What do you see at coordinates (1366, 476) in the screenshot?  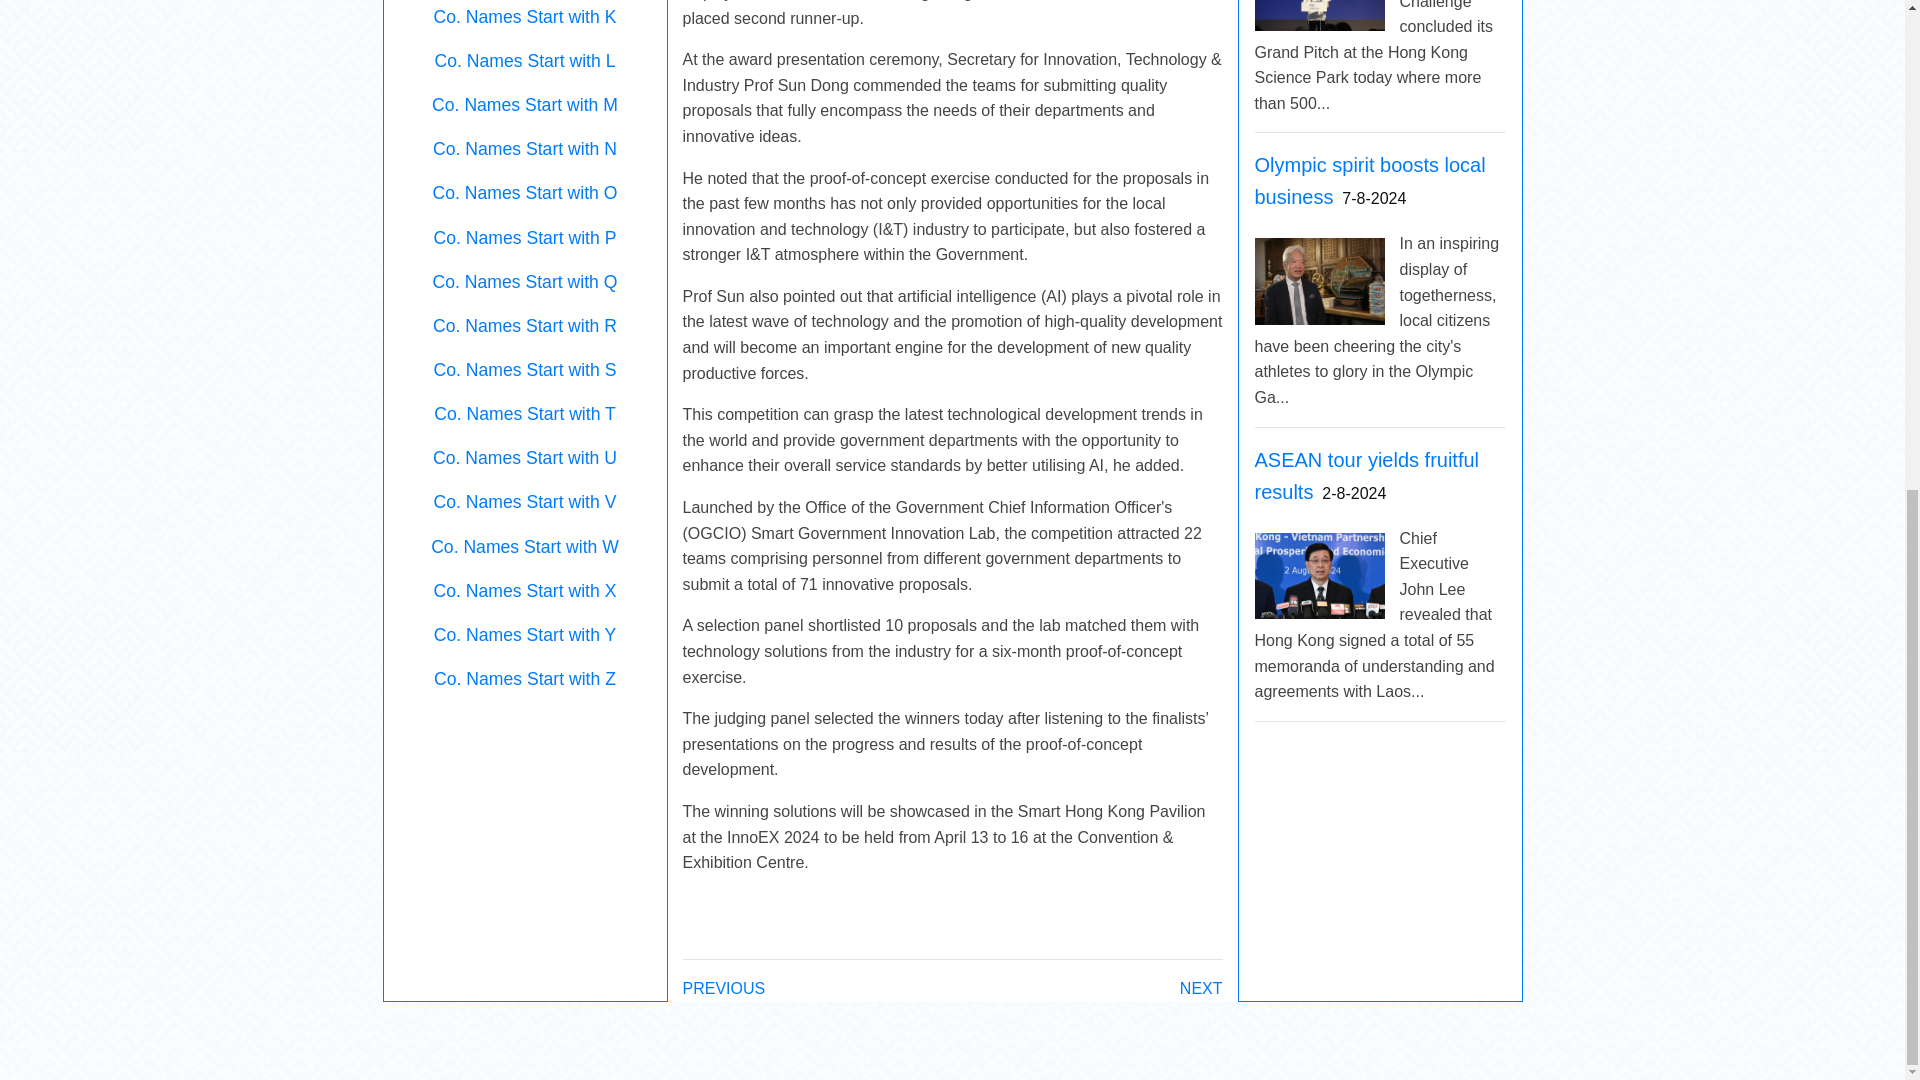 I see `ASEAN tour yields fruitful results` at bounding box center [1366, 476].